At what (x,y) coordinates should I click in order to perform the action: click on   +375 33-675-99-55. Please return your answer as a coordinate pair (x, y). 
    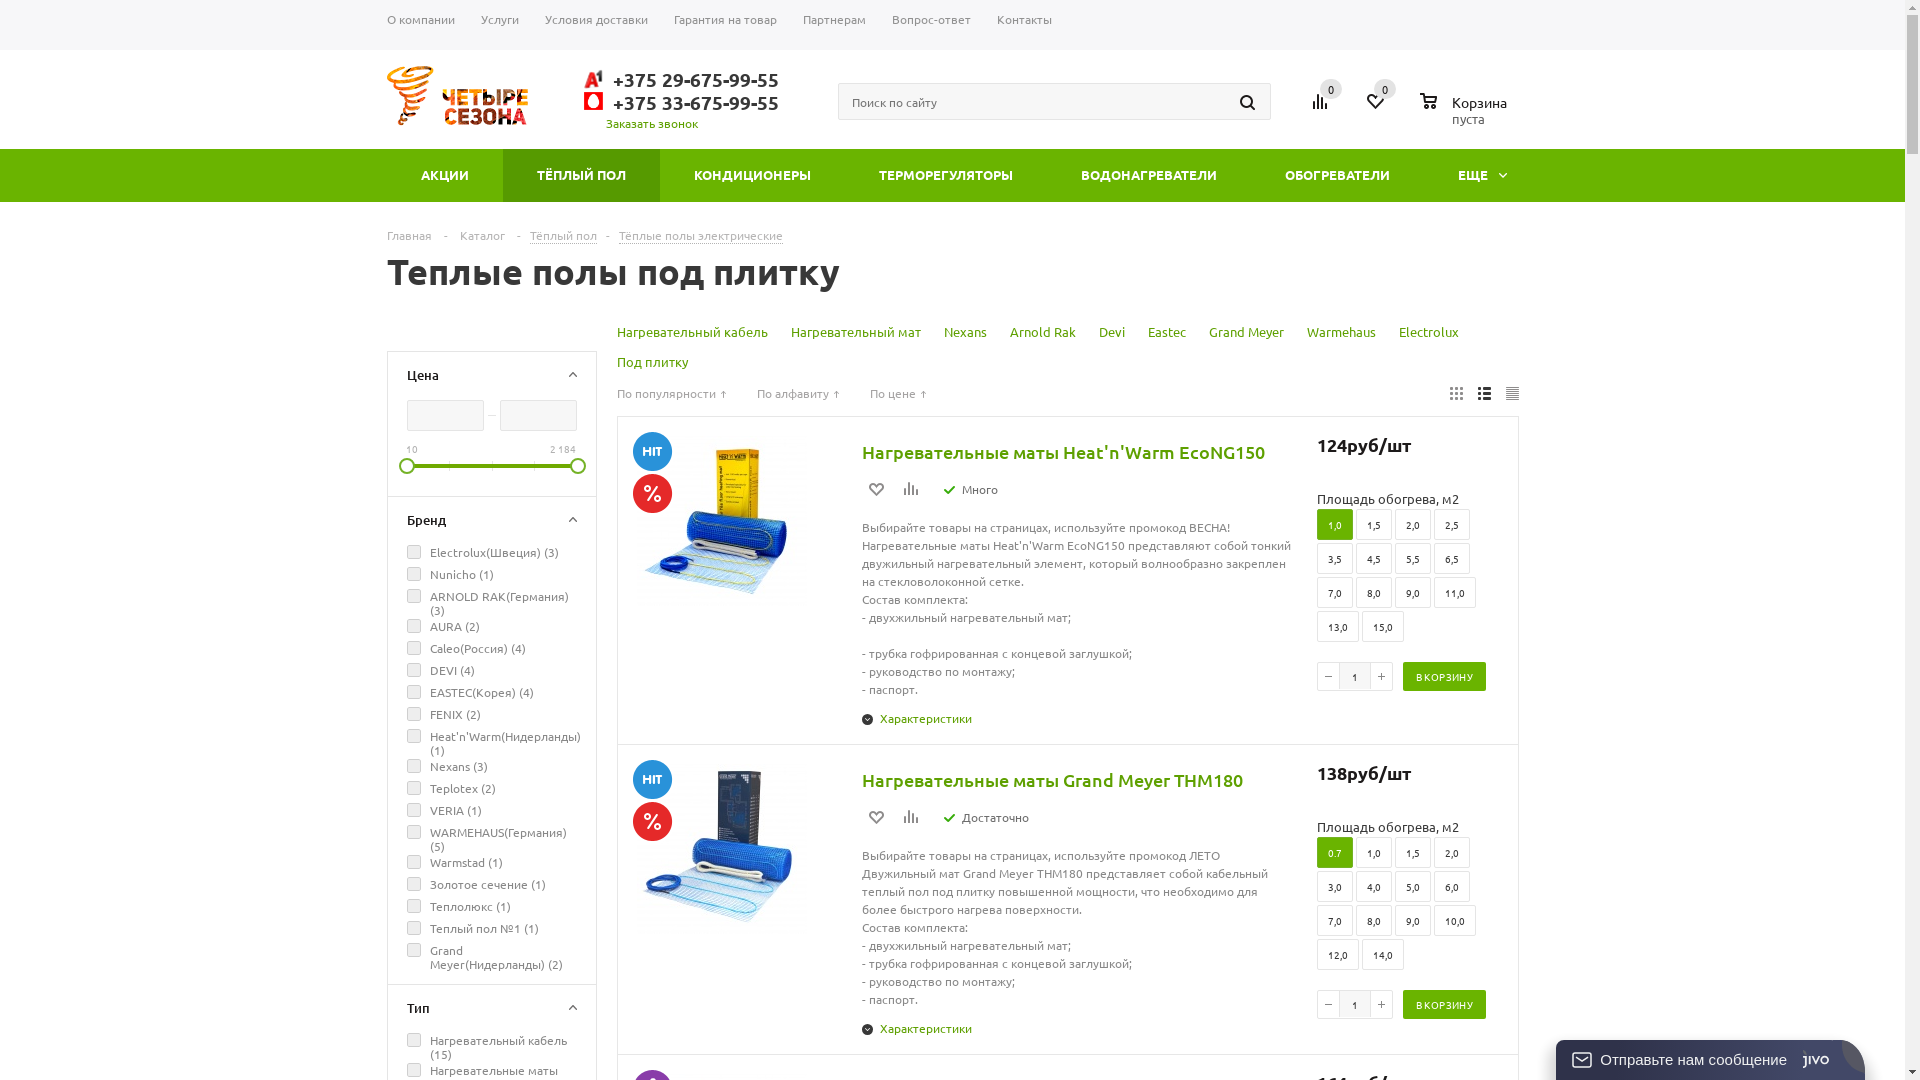
    Looking at the image, I should click on (690, 102).